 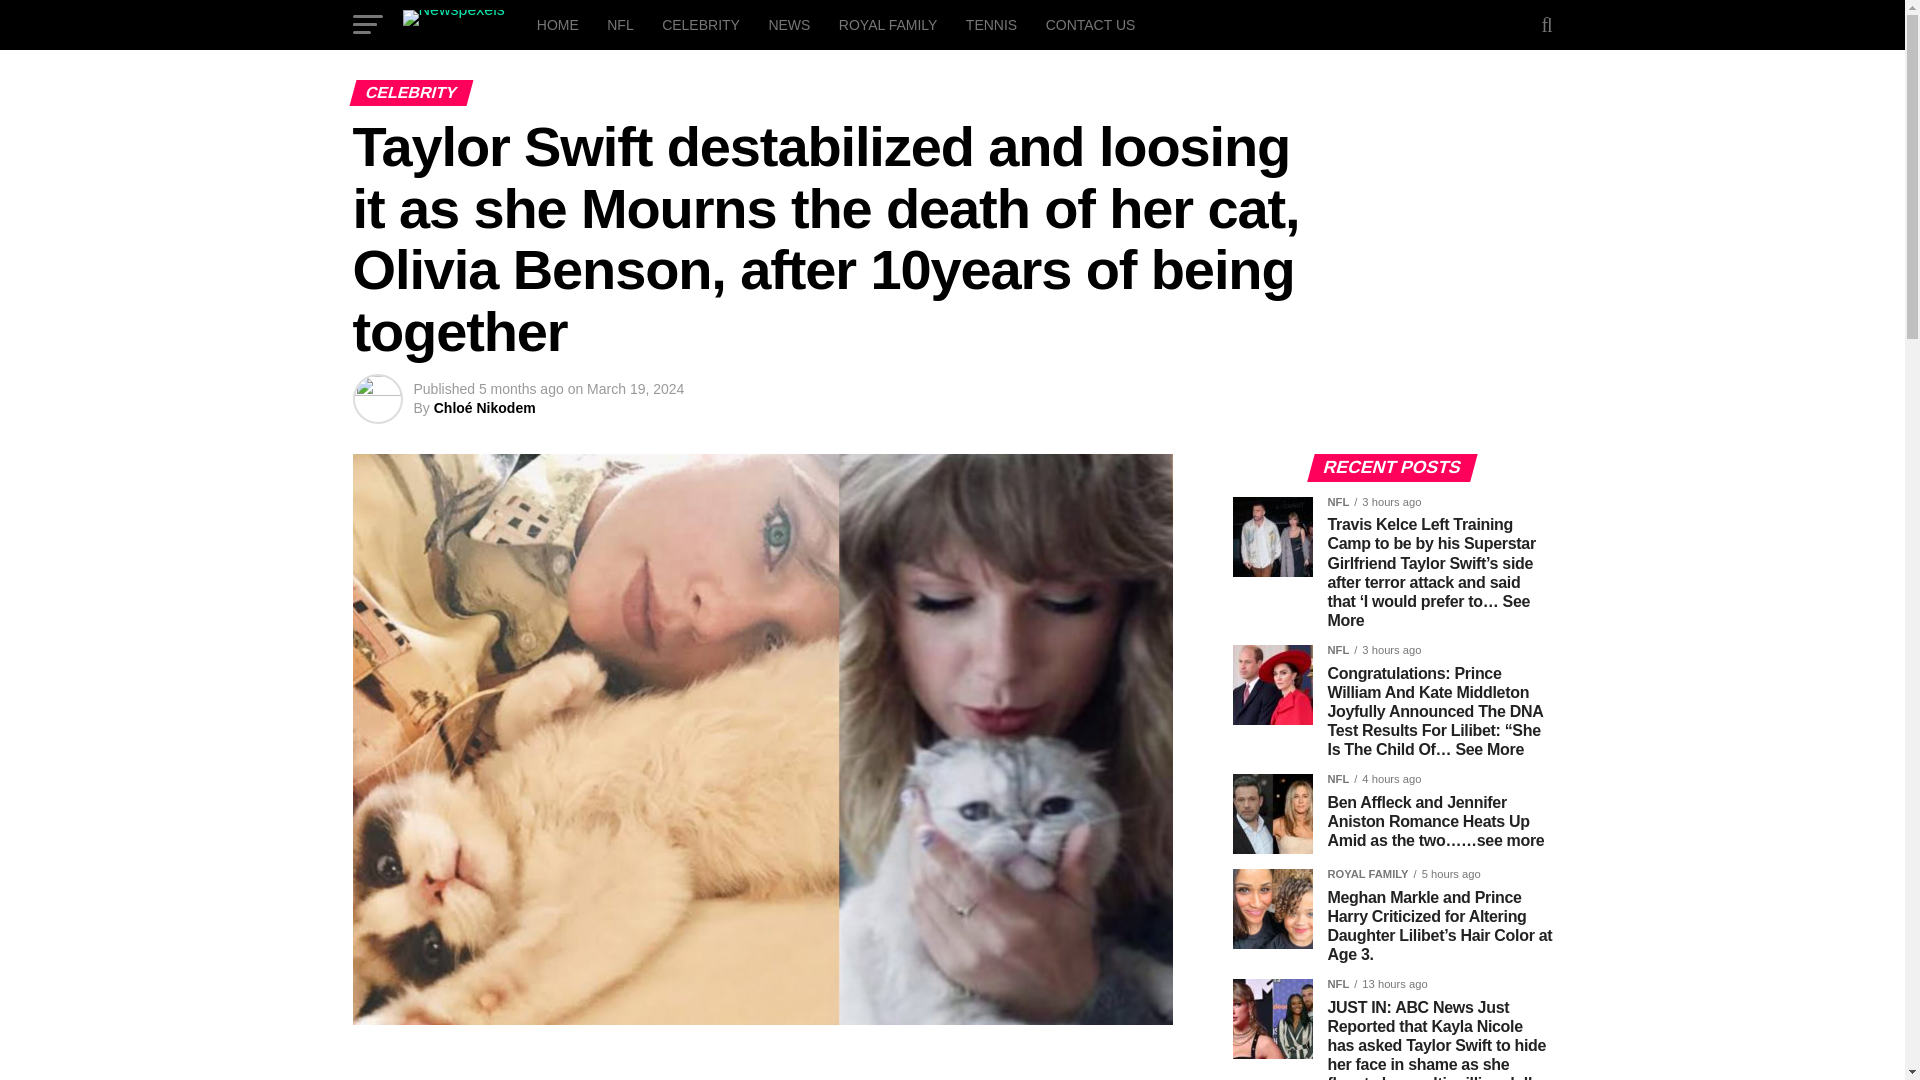 What do you see at coordinates (701, 24) in the screenshot?
I see `CELEBRITY` at bounding box center [701, 24].